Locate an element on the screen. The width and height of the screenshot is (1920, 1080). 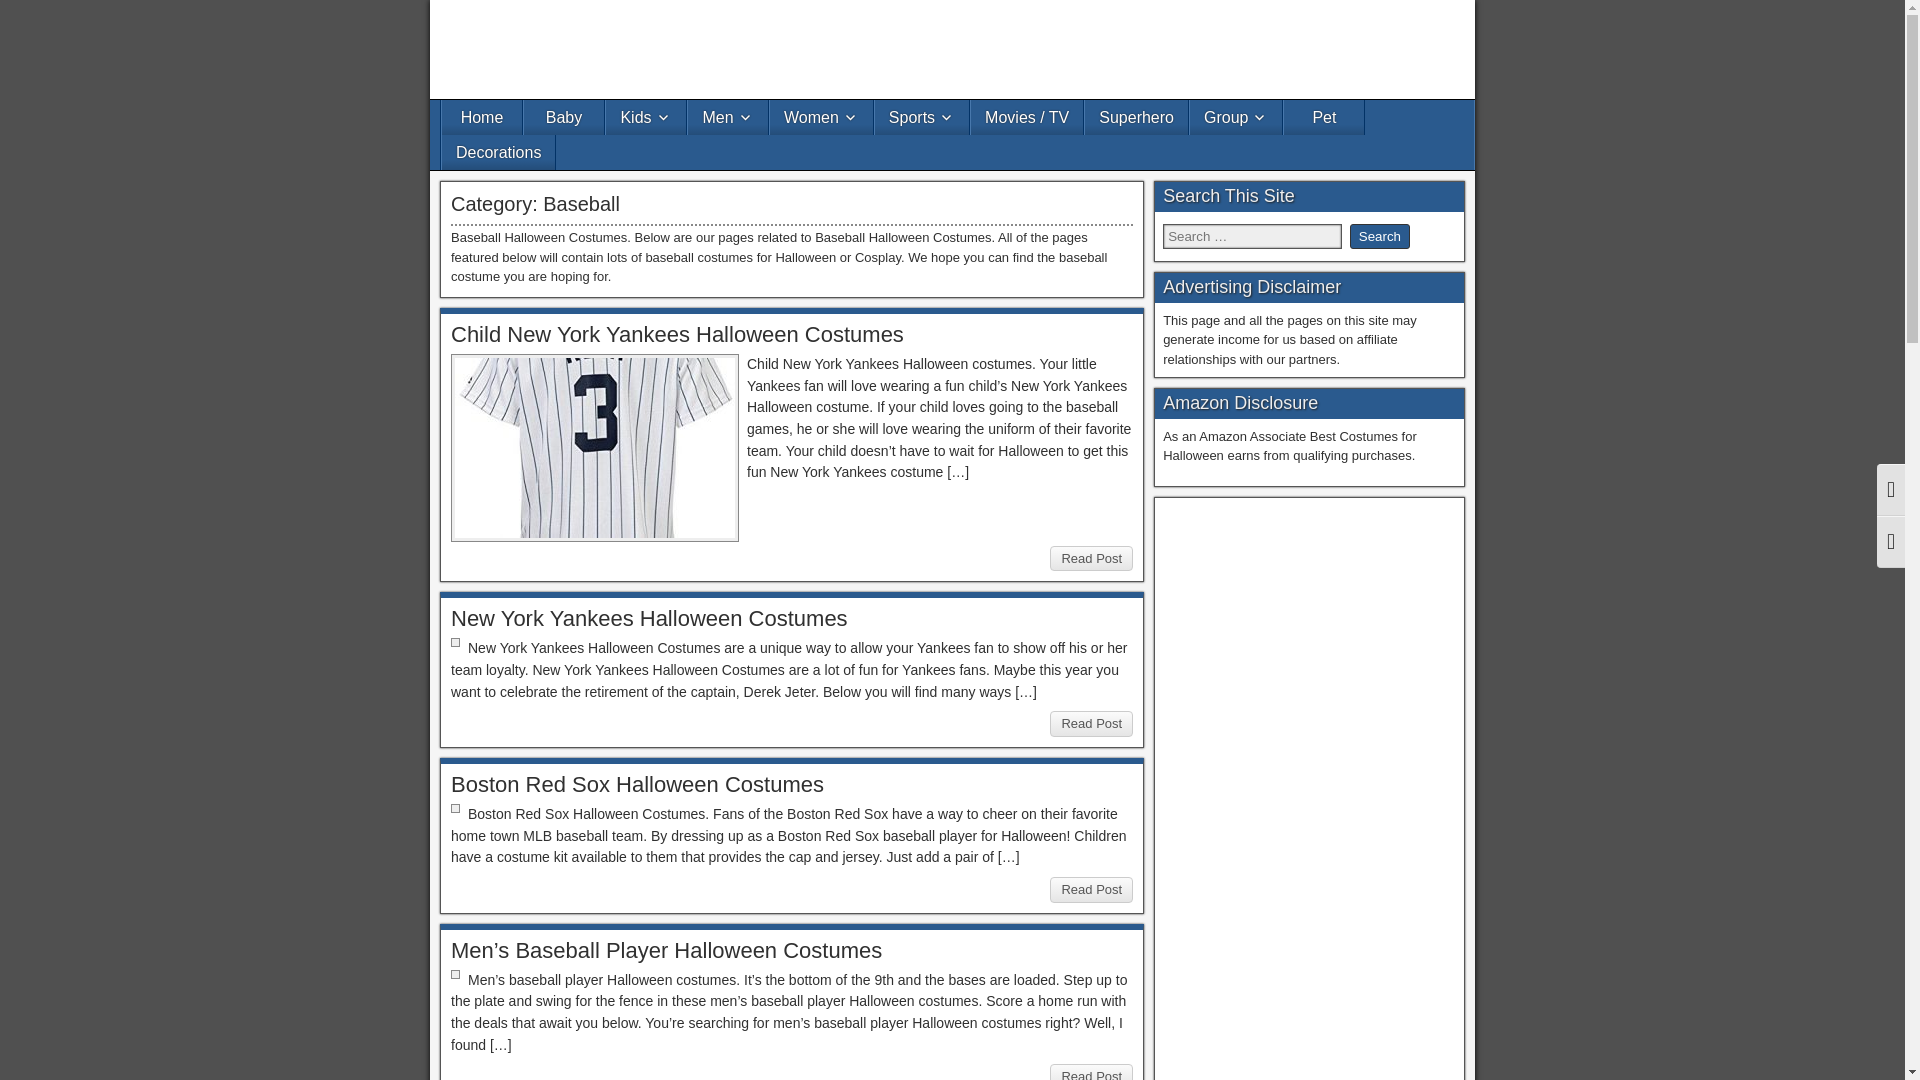
Home is located at coordinates (482, 118).